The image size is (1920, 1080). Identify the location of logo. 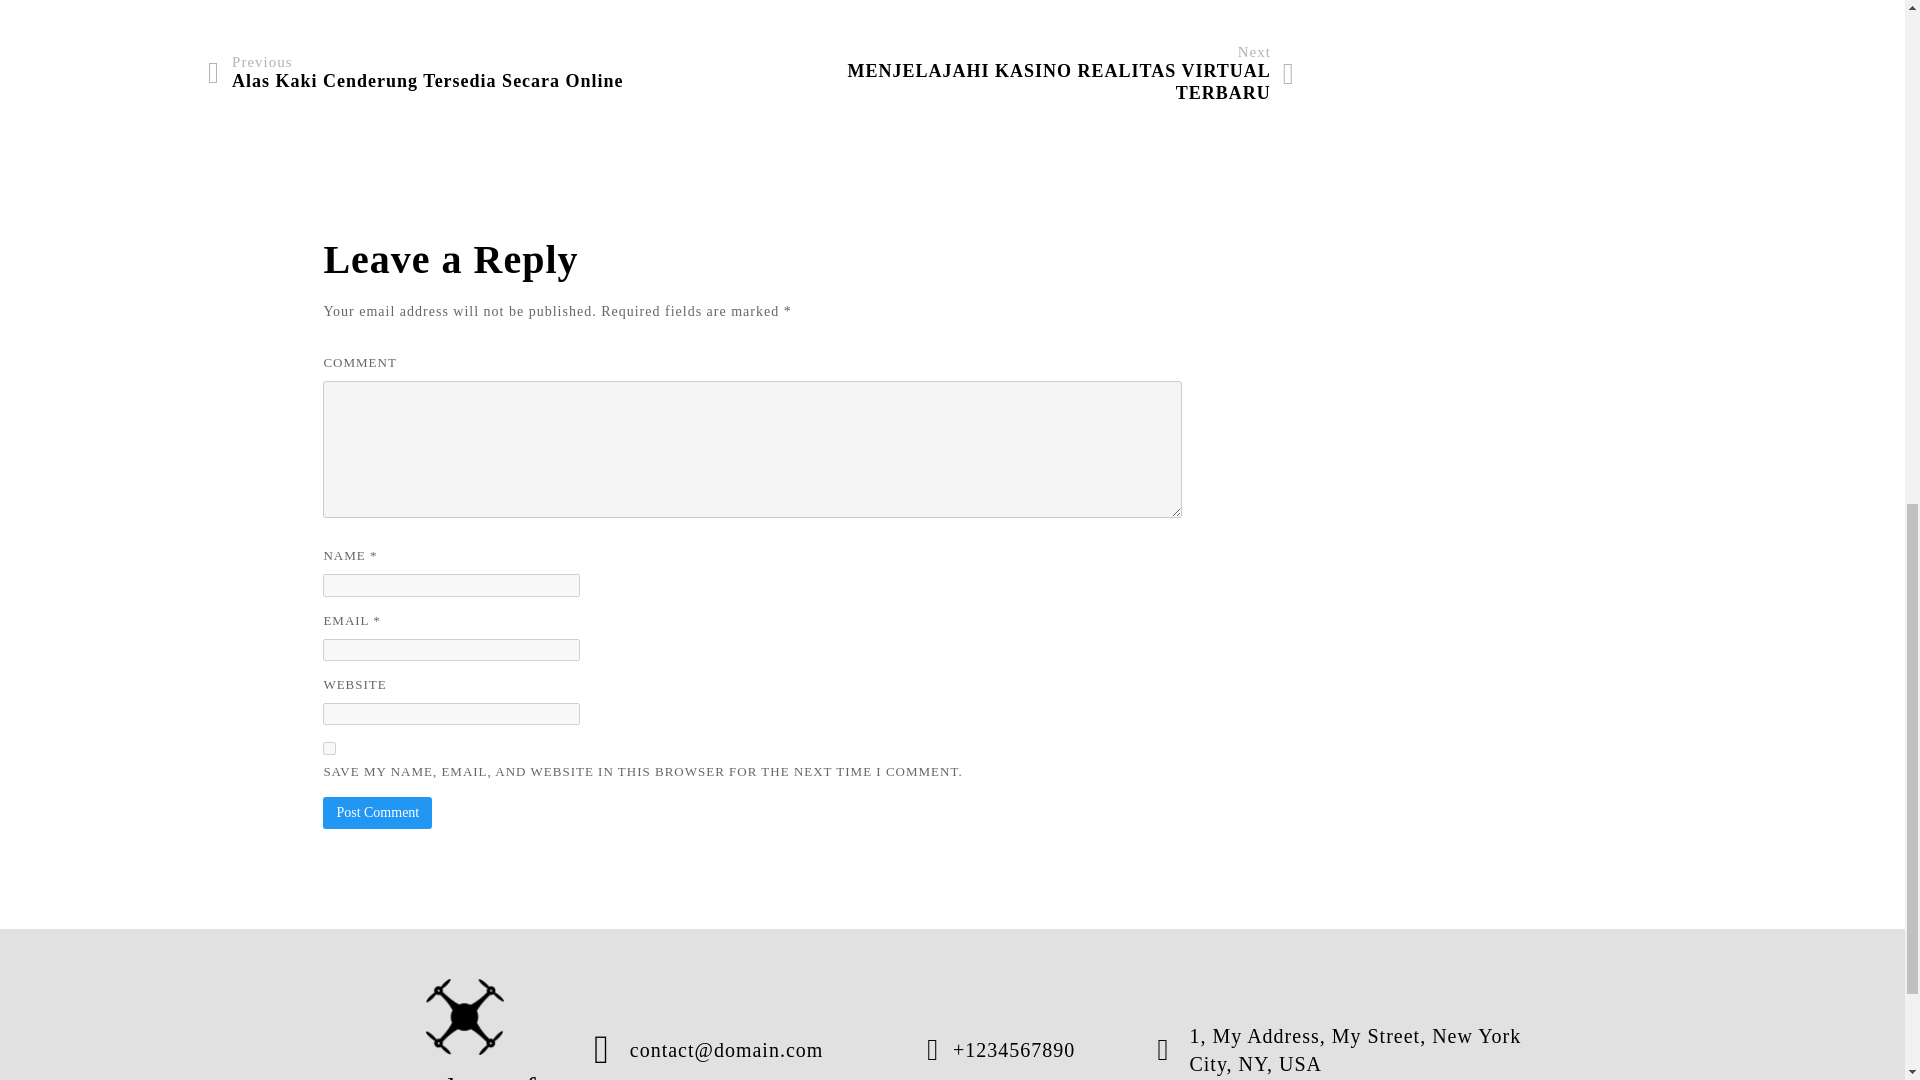
(1212, 3).